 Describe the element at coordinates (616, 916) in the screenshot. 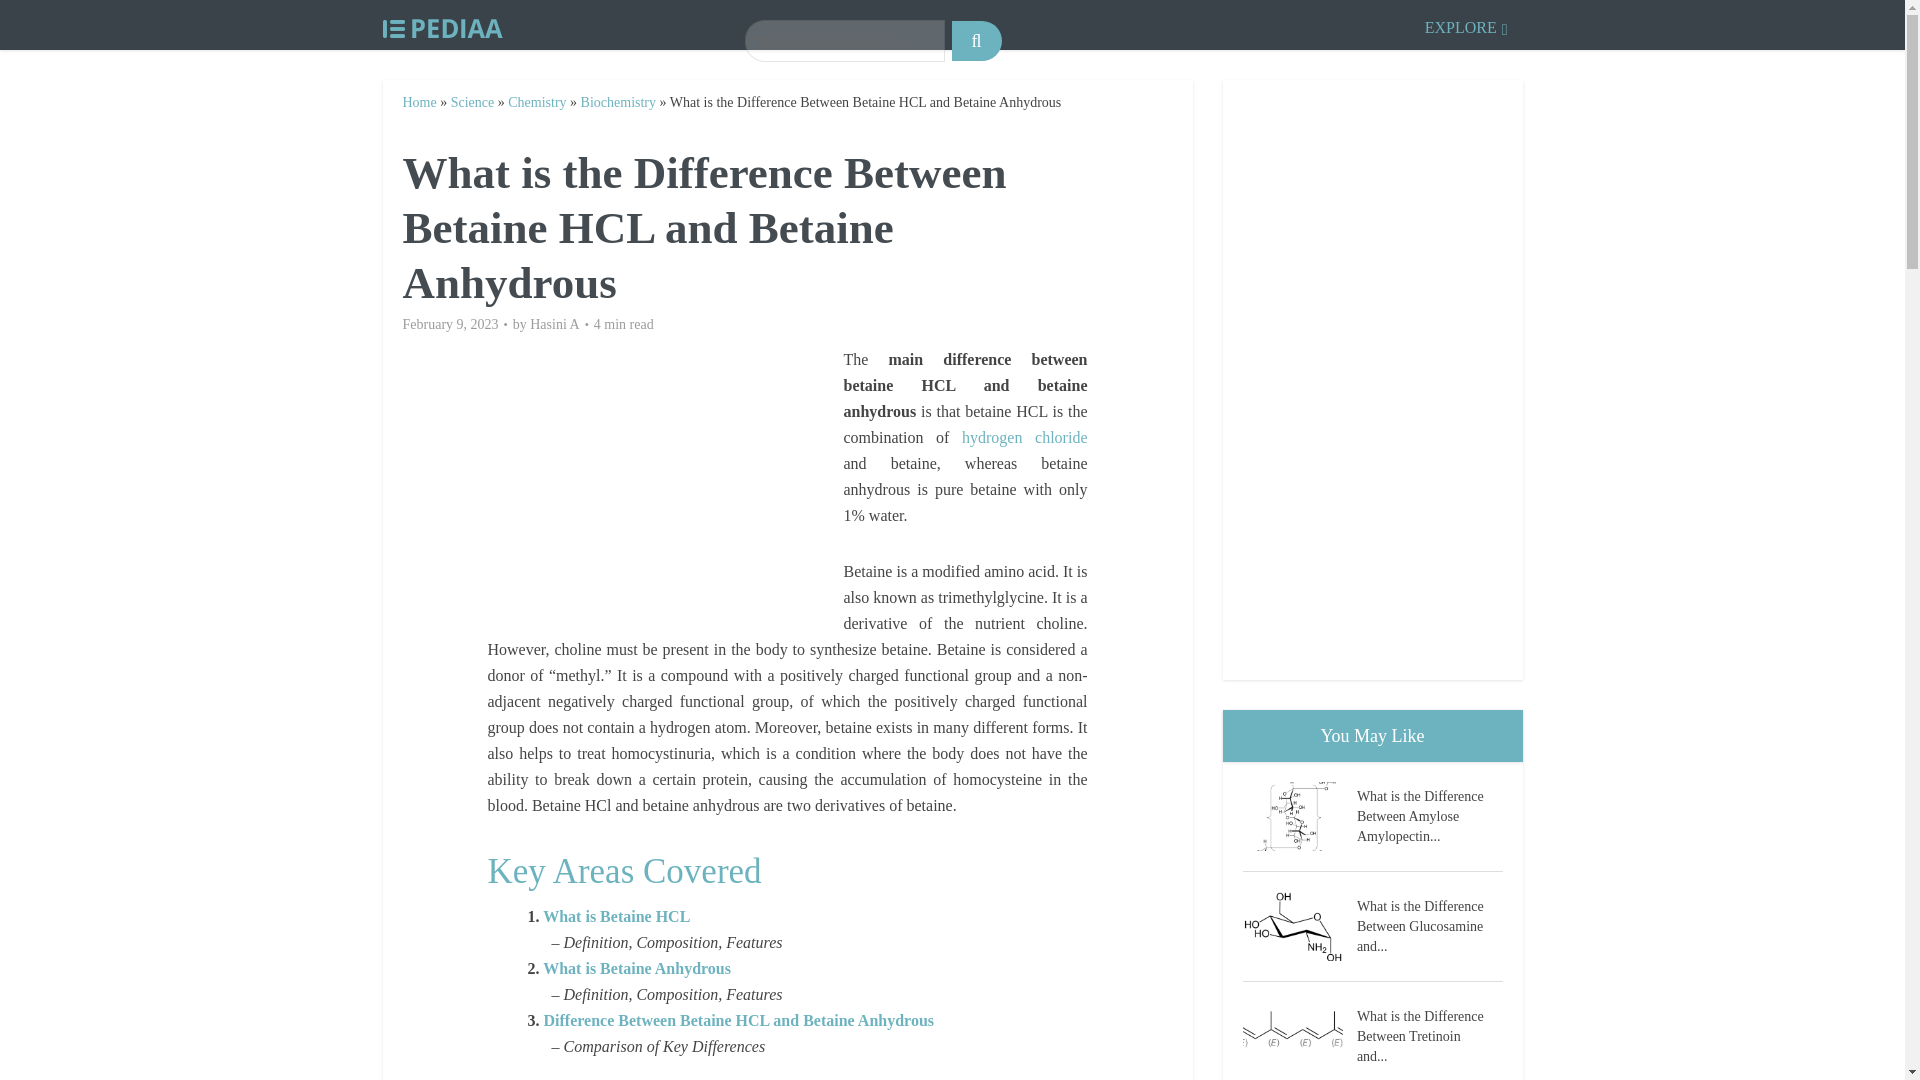

I see `What is Betaine HCL` at that location.